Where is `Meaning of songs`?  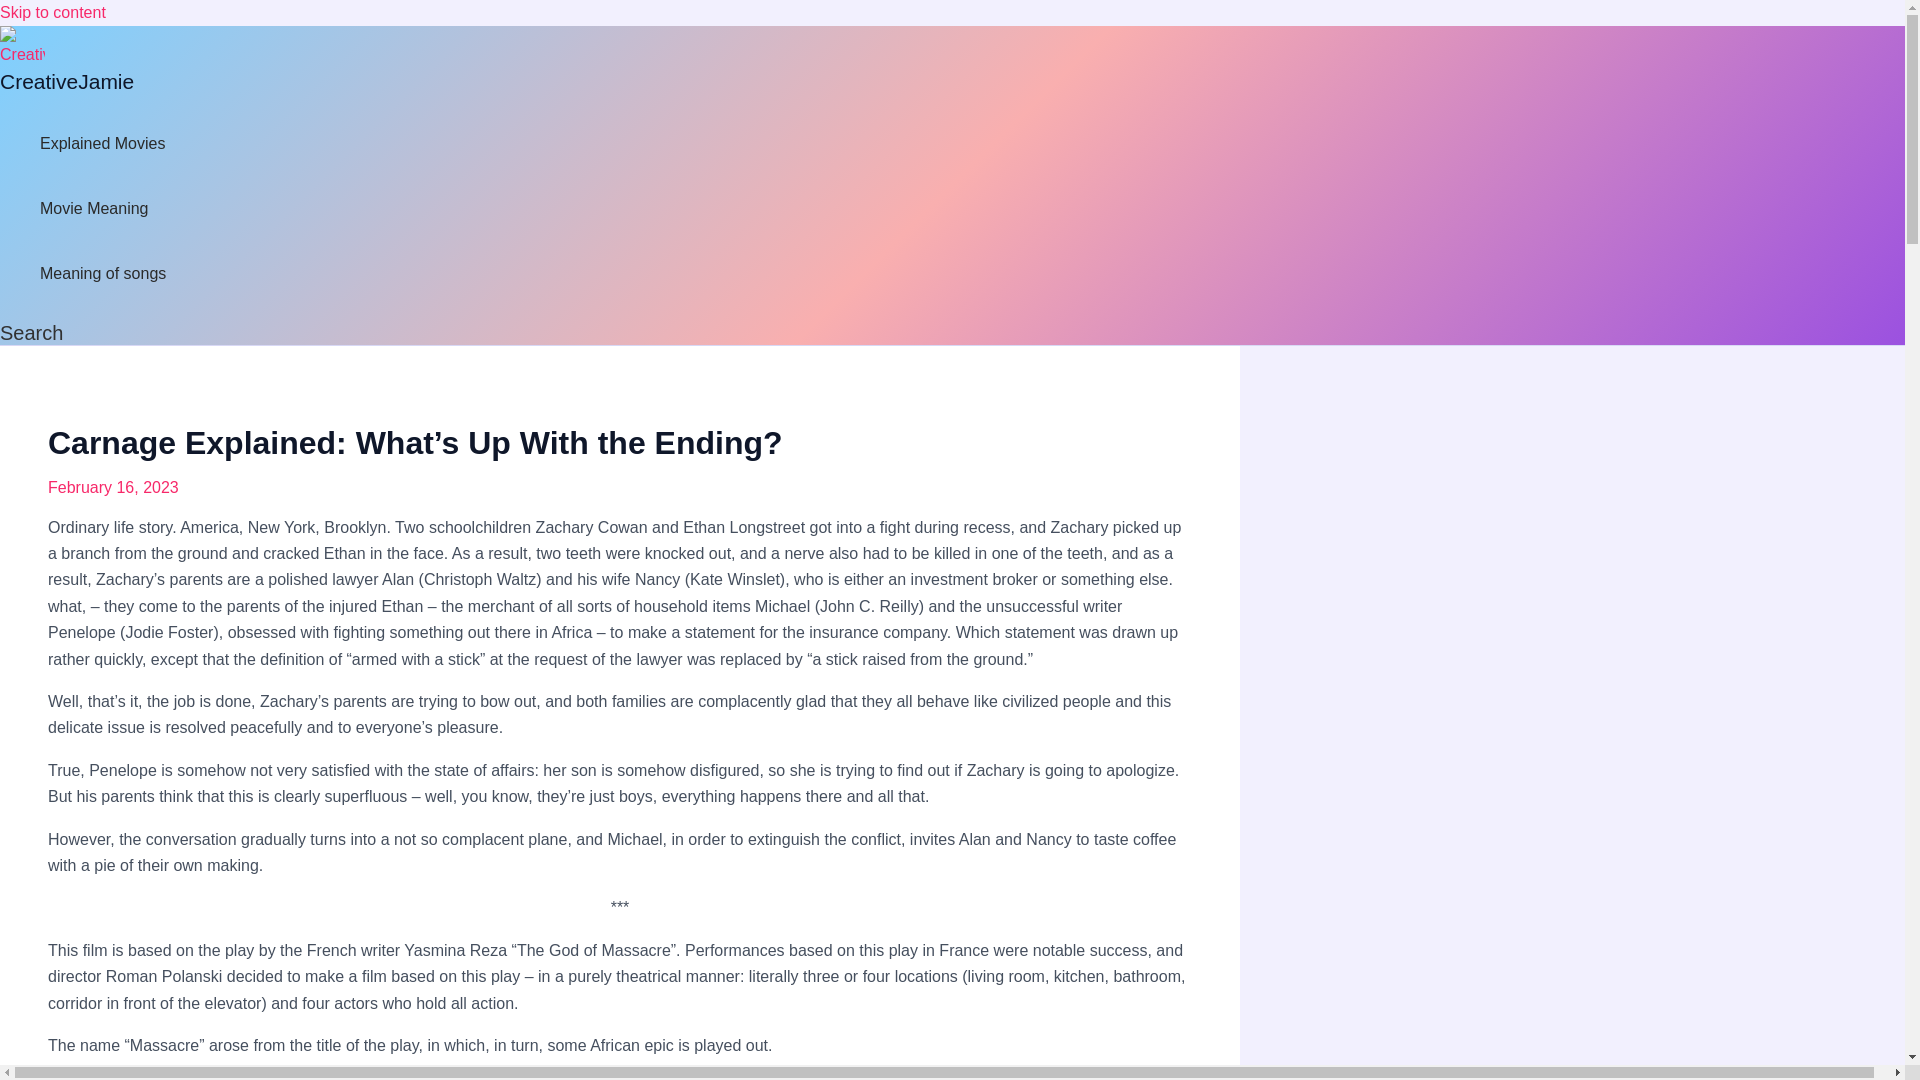 Meaning of songs is located at coordinates (102, 272).